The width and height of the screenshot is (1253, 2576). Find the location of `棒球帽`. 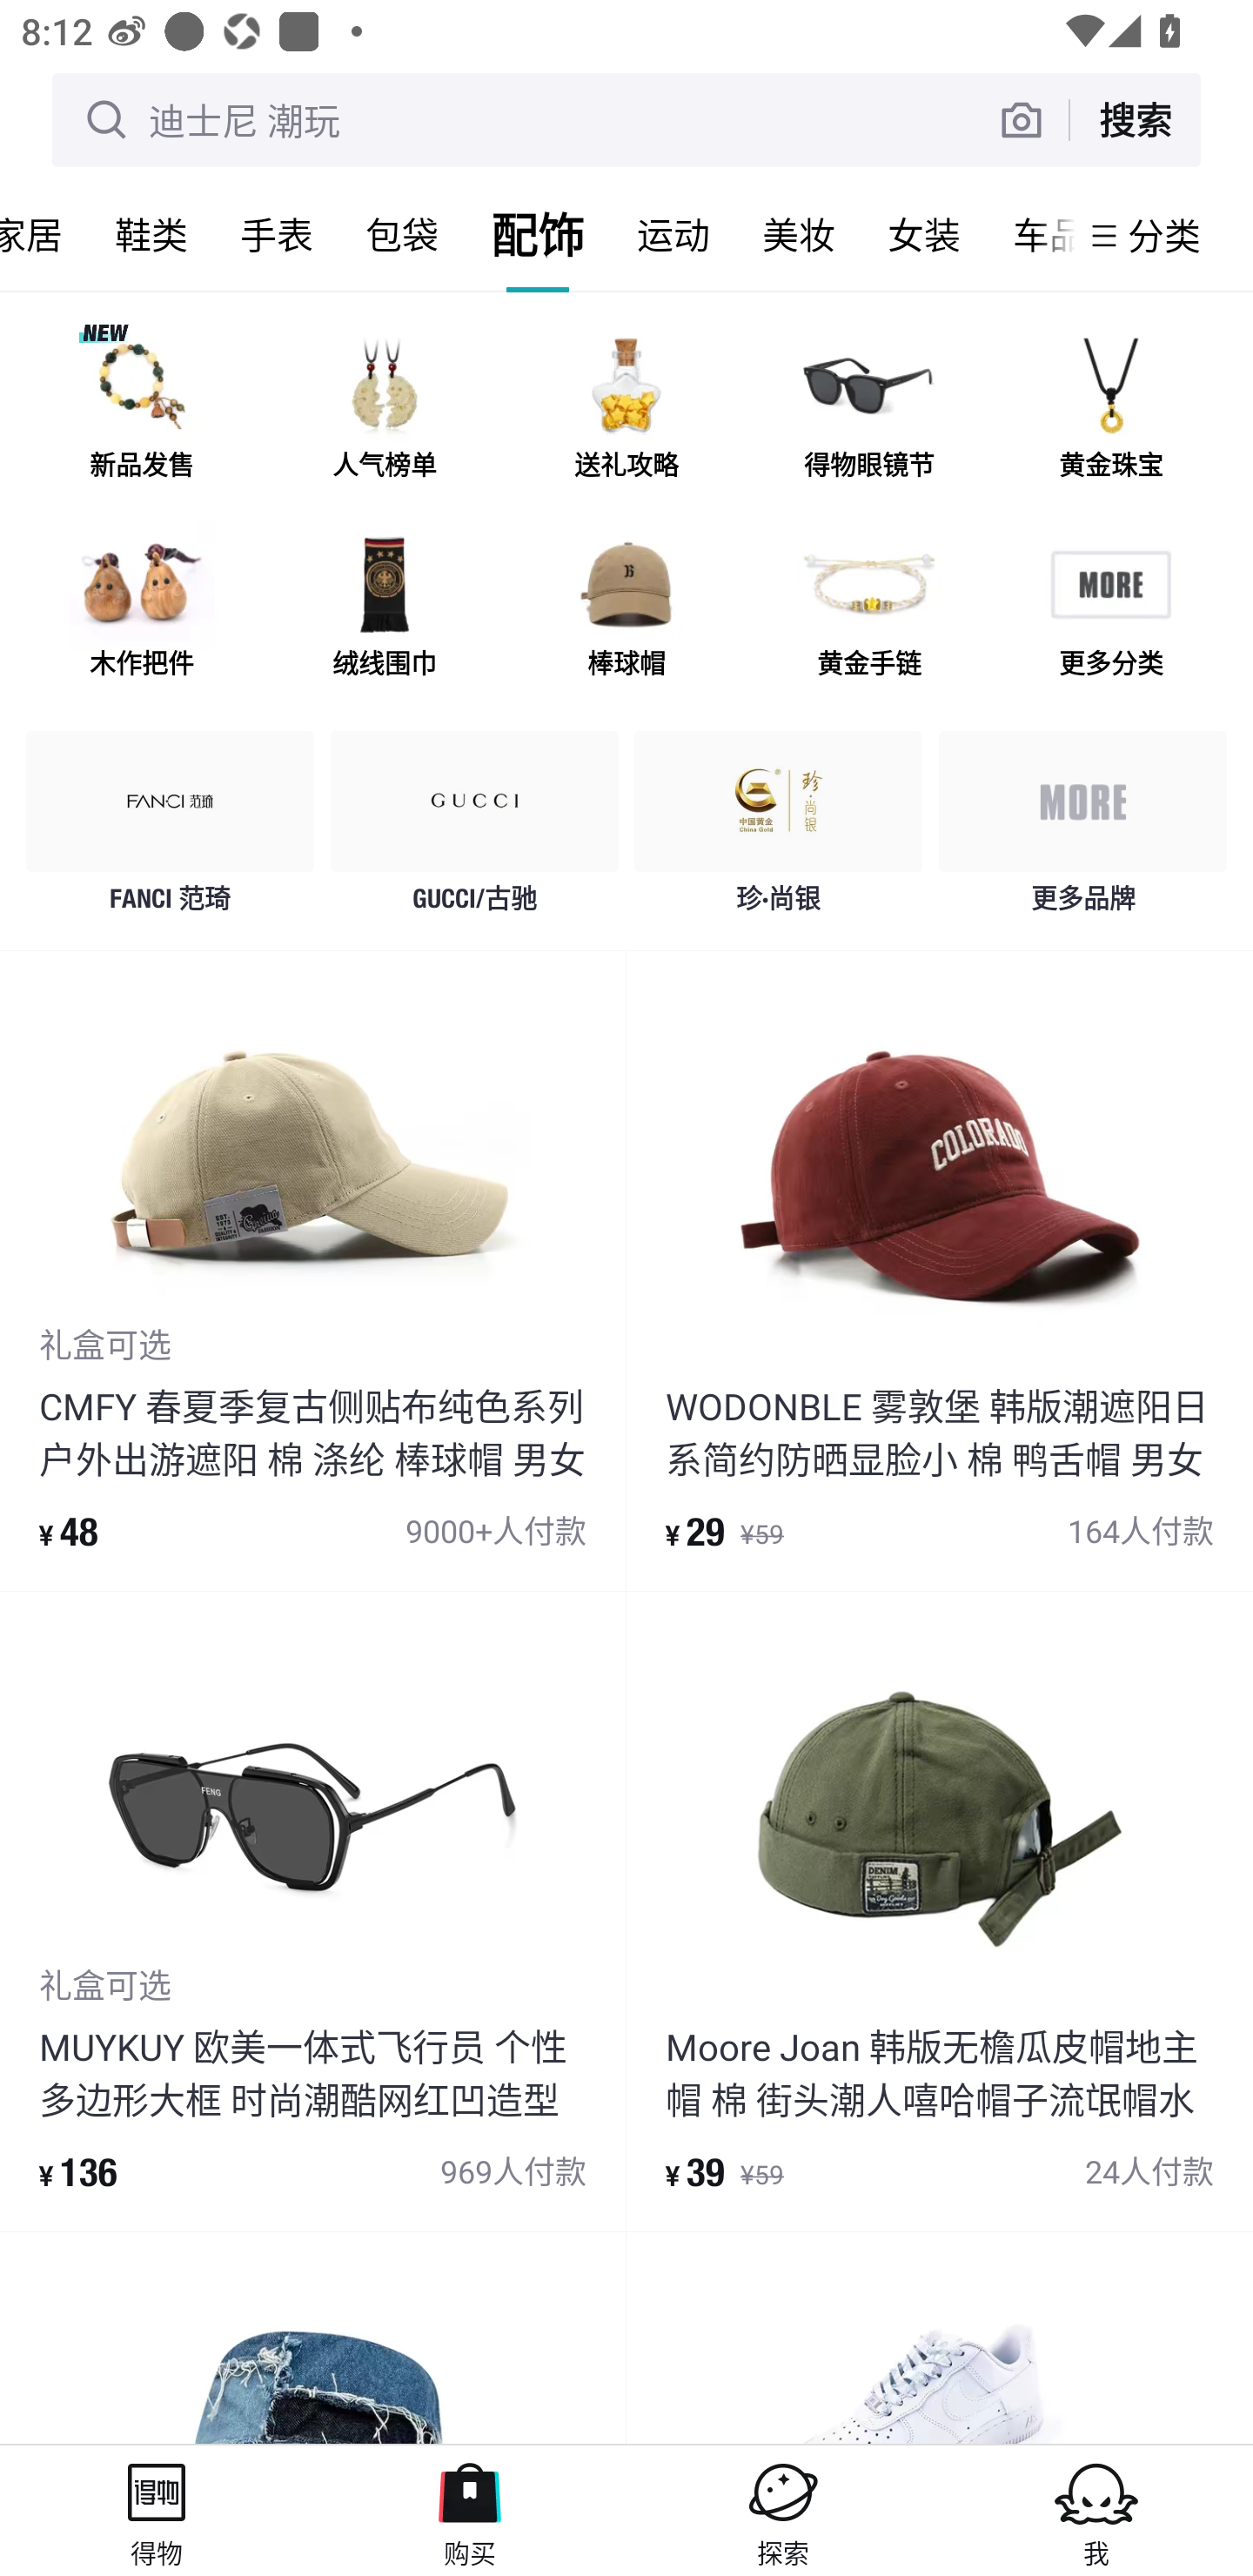

棒球帽 is located at coordinates (626, 611).